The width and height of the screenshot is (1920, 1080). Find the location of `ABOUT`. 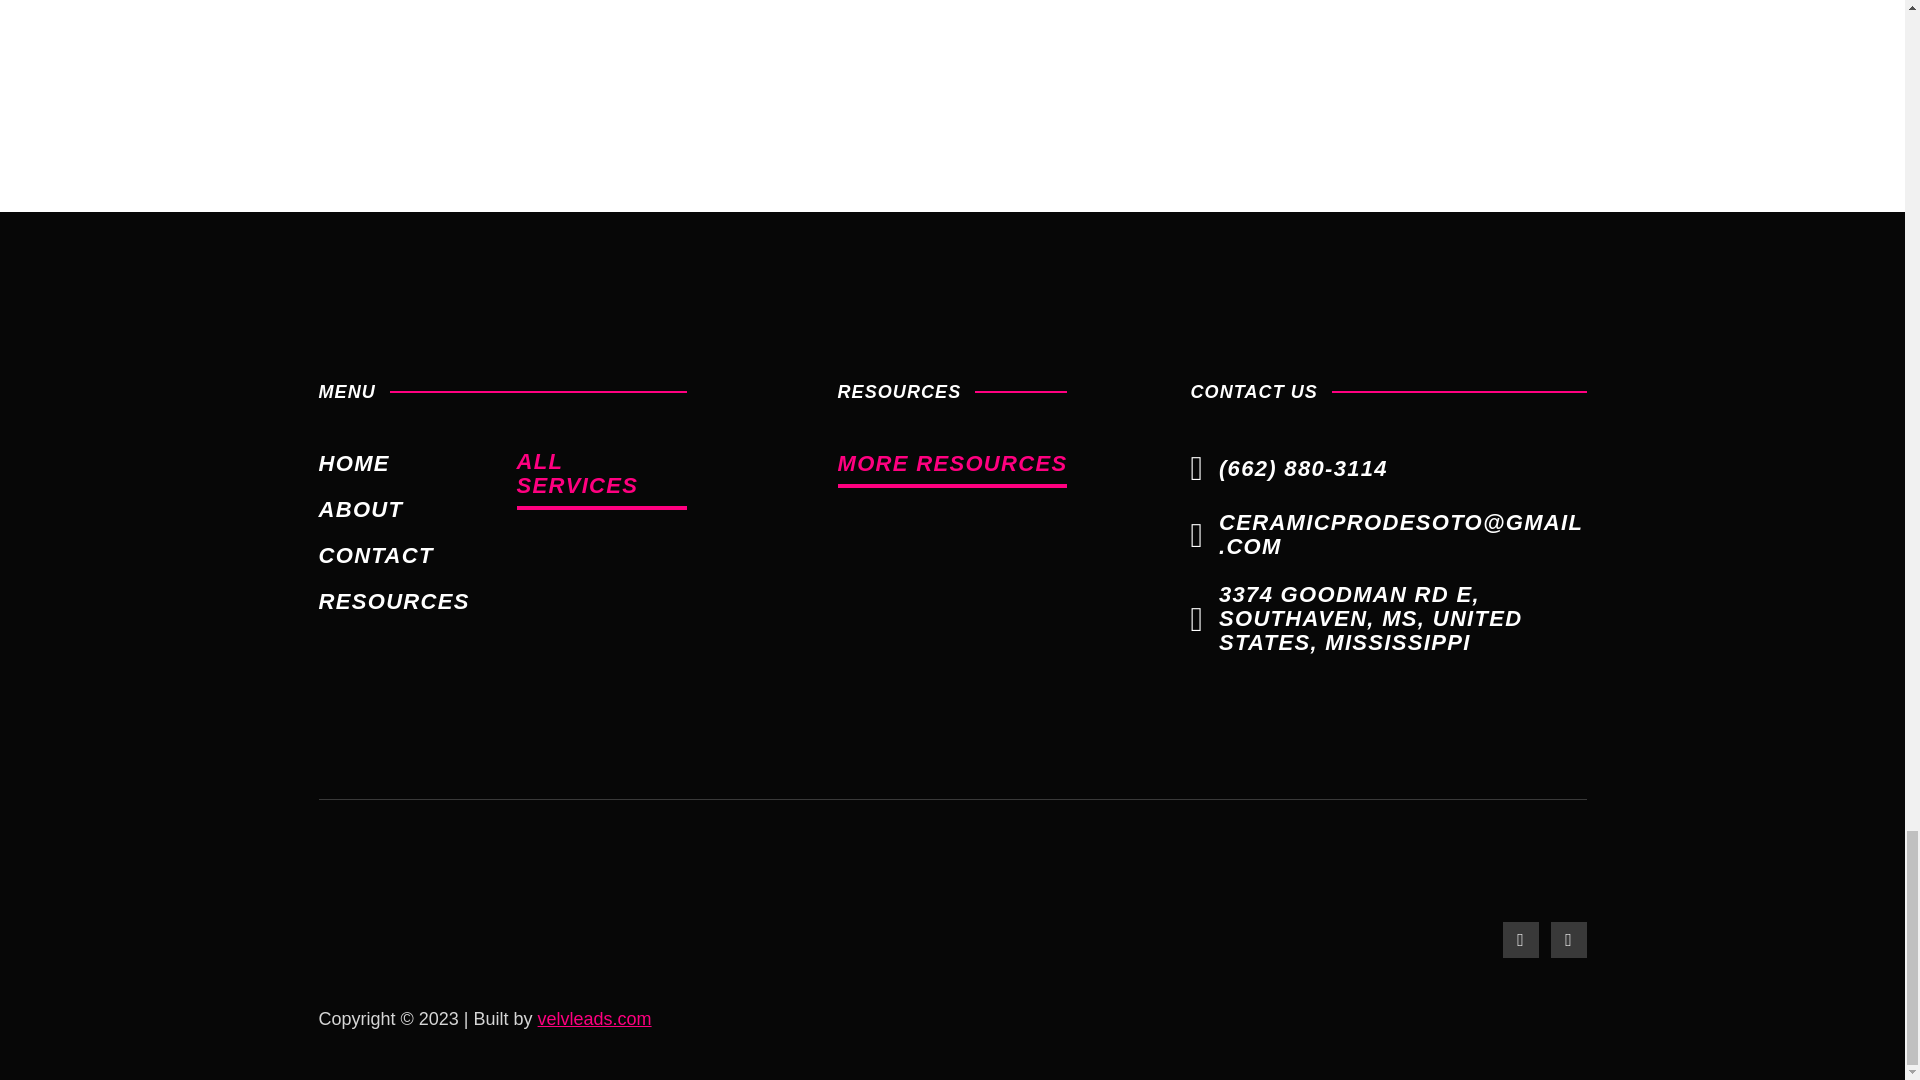

ABOUT is located at coordinates (360, 508).